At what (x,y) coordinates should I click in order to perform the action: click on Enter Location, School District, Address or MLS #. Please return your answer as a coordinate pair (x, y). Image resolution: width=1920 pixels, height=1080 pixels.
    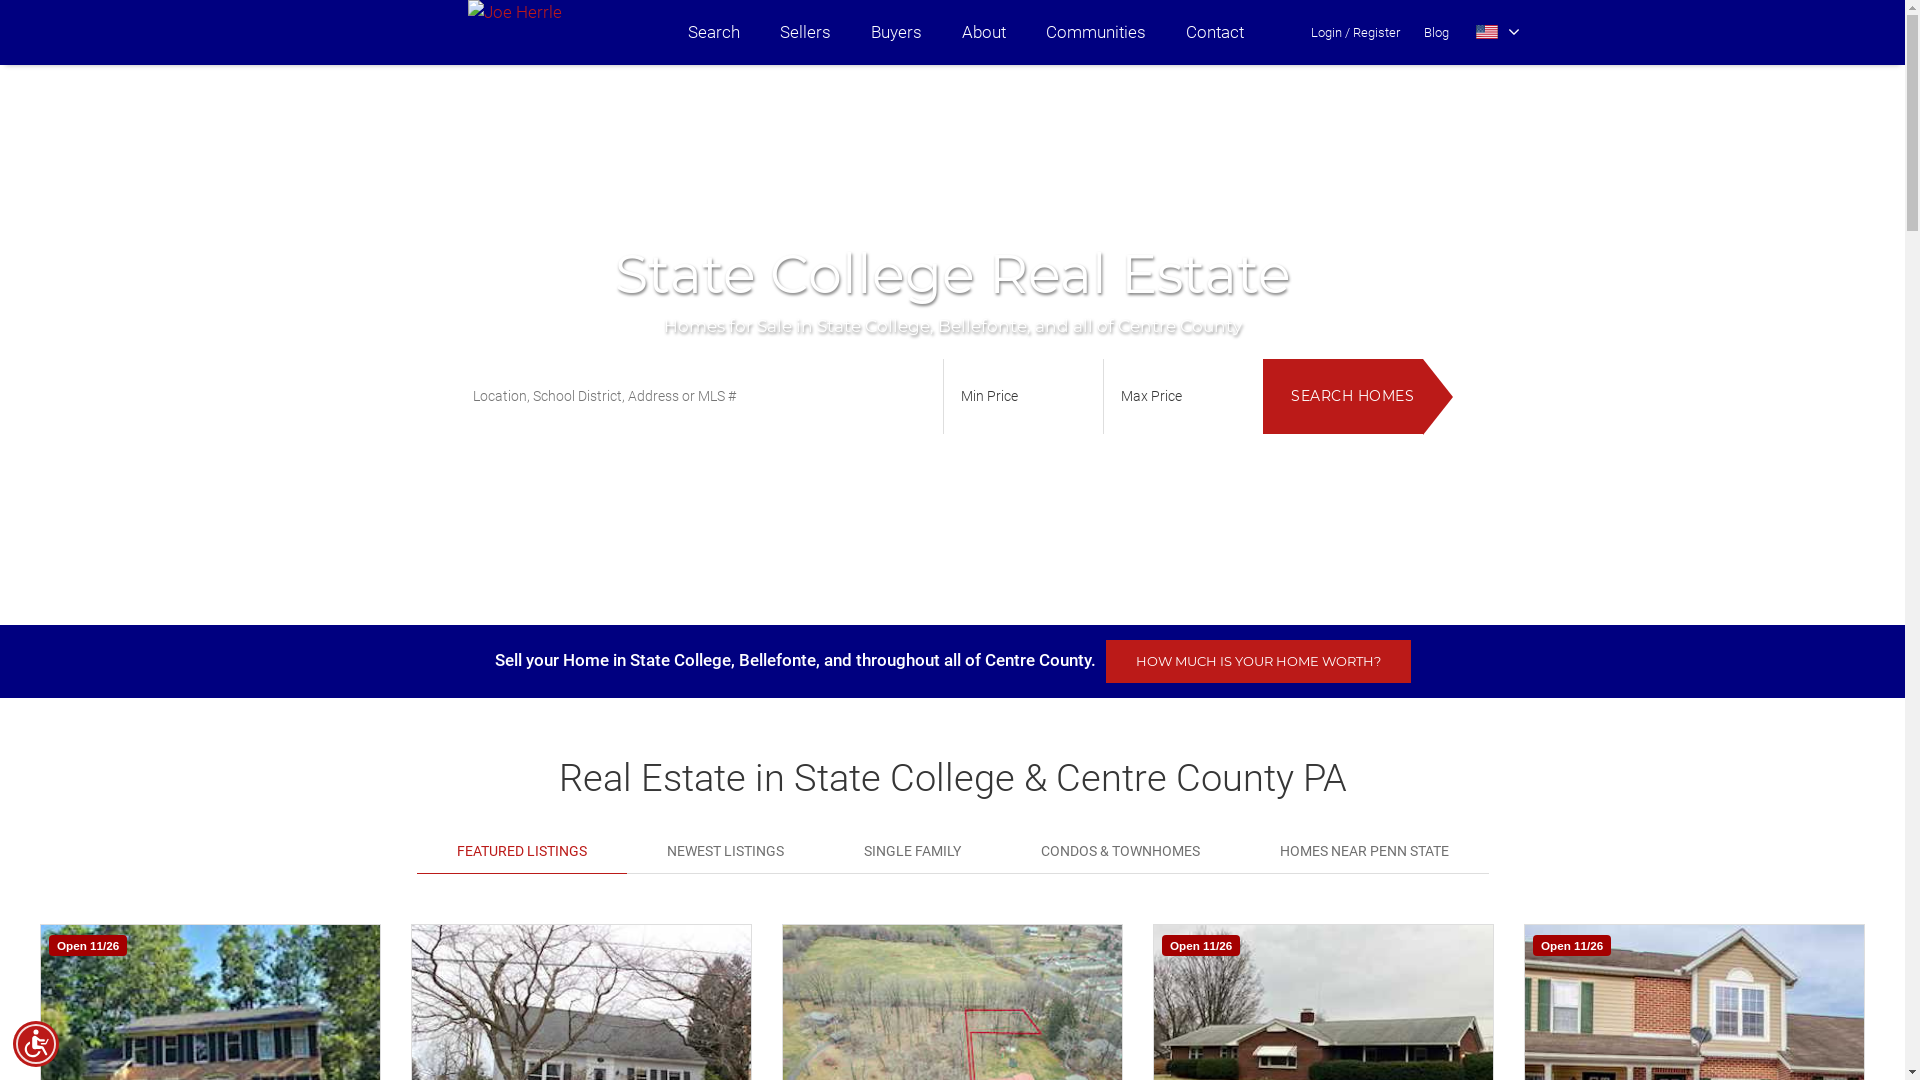
    Looking at the image, I should click on (697, 396).